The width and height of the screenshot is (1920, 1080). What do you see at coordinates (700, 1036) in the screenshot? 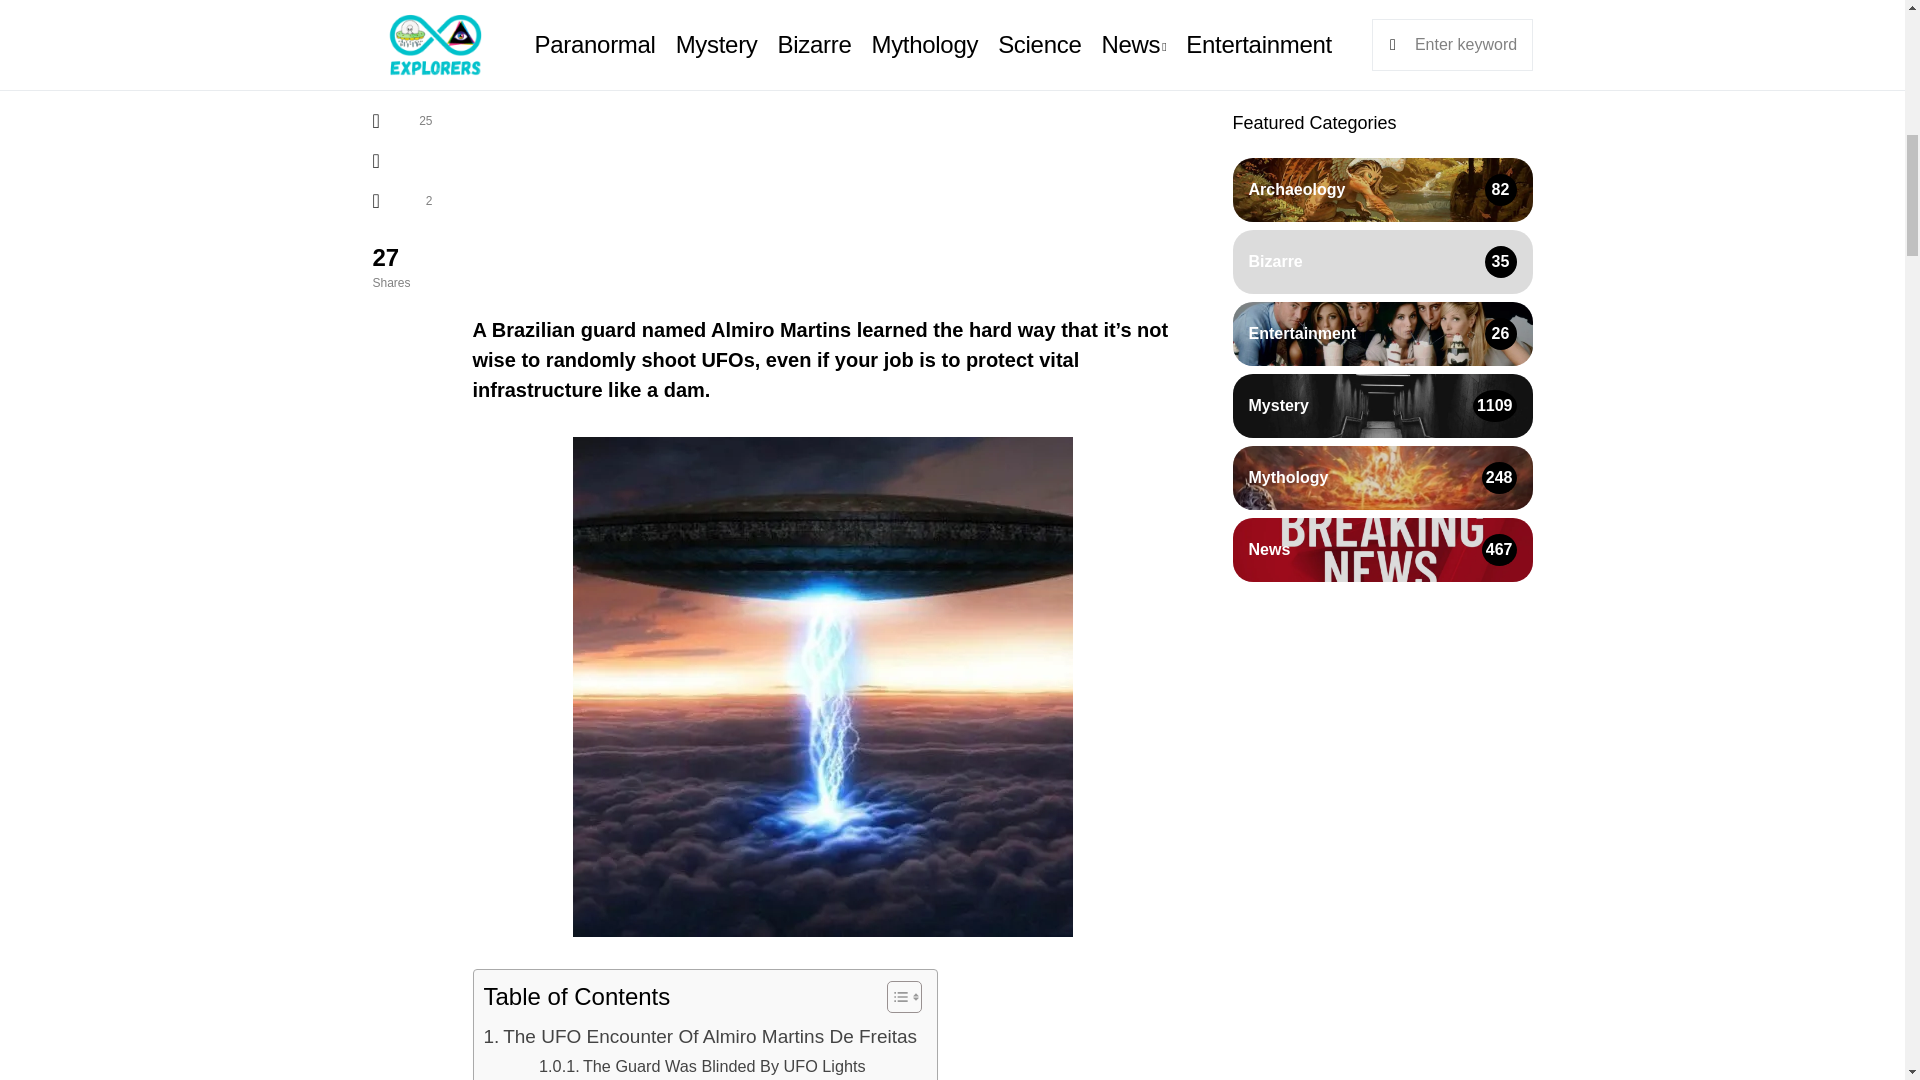
I see `The UFO Encounter Of Almiro Martins De Freitas` at bounding box center [700, 1036].